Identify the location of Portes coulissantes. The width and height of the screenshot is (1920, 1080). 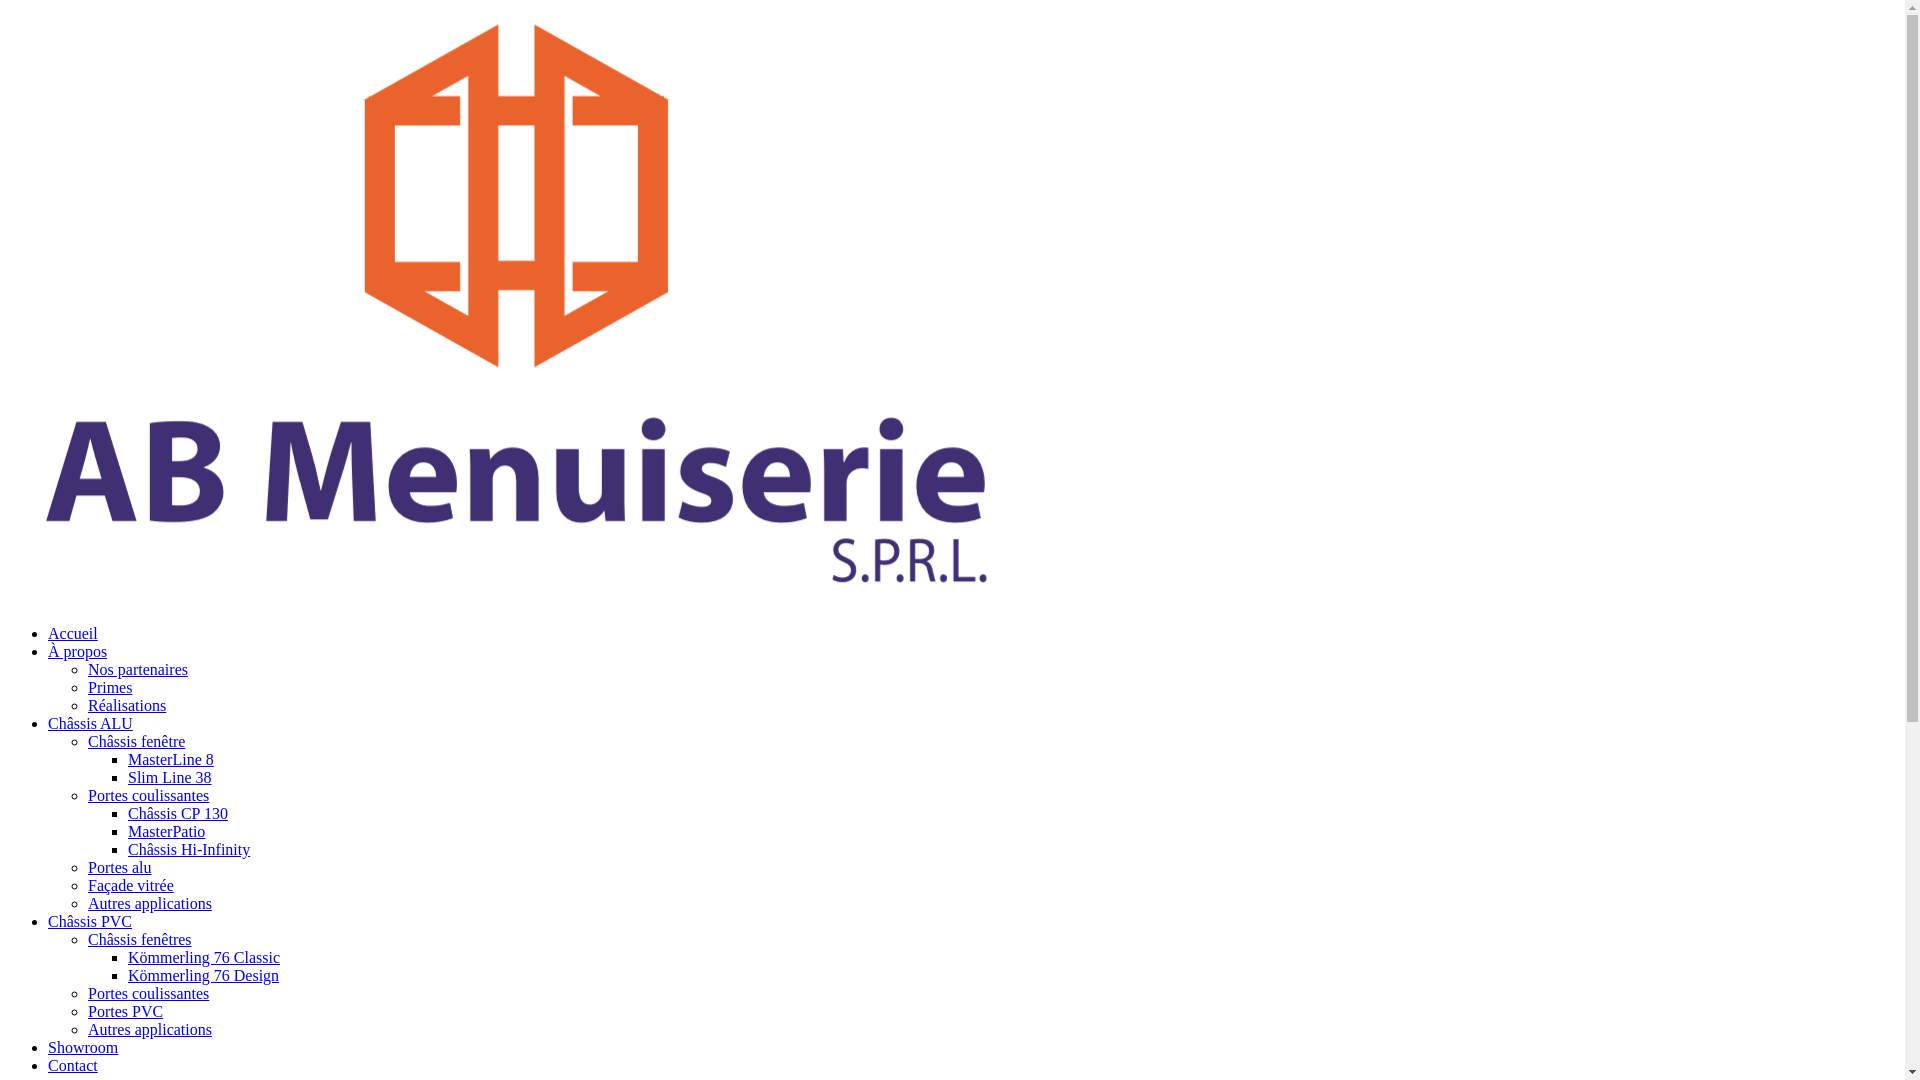
(148, 796).